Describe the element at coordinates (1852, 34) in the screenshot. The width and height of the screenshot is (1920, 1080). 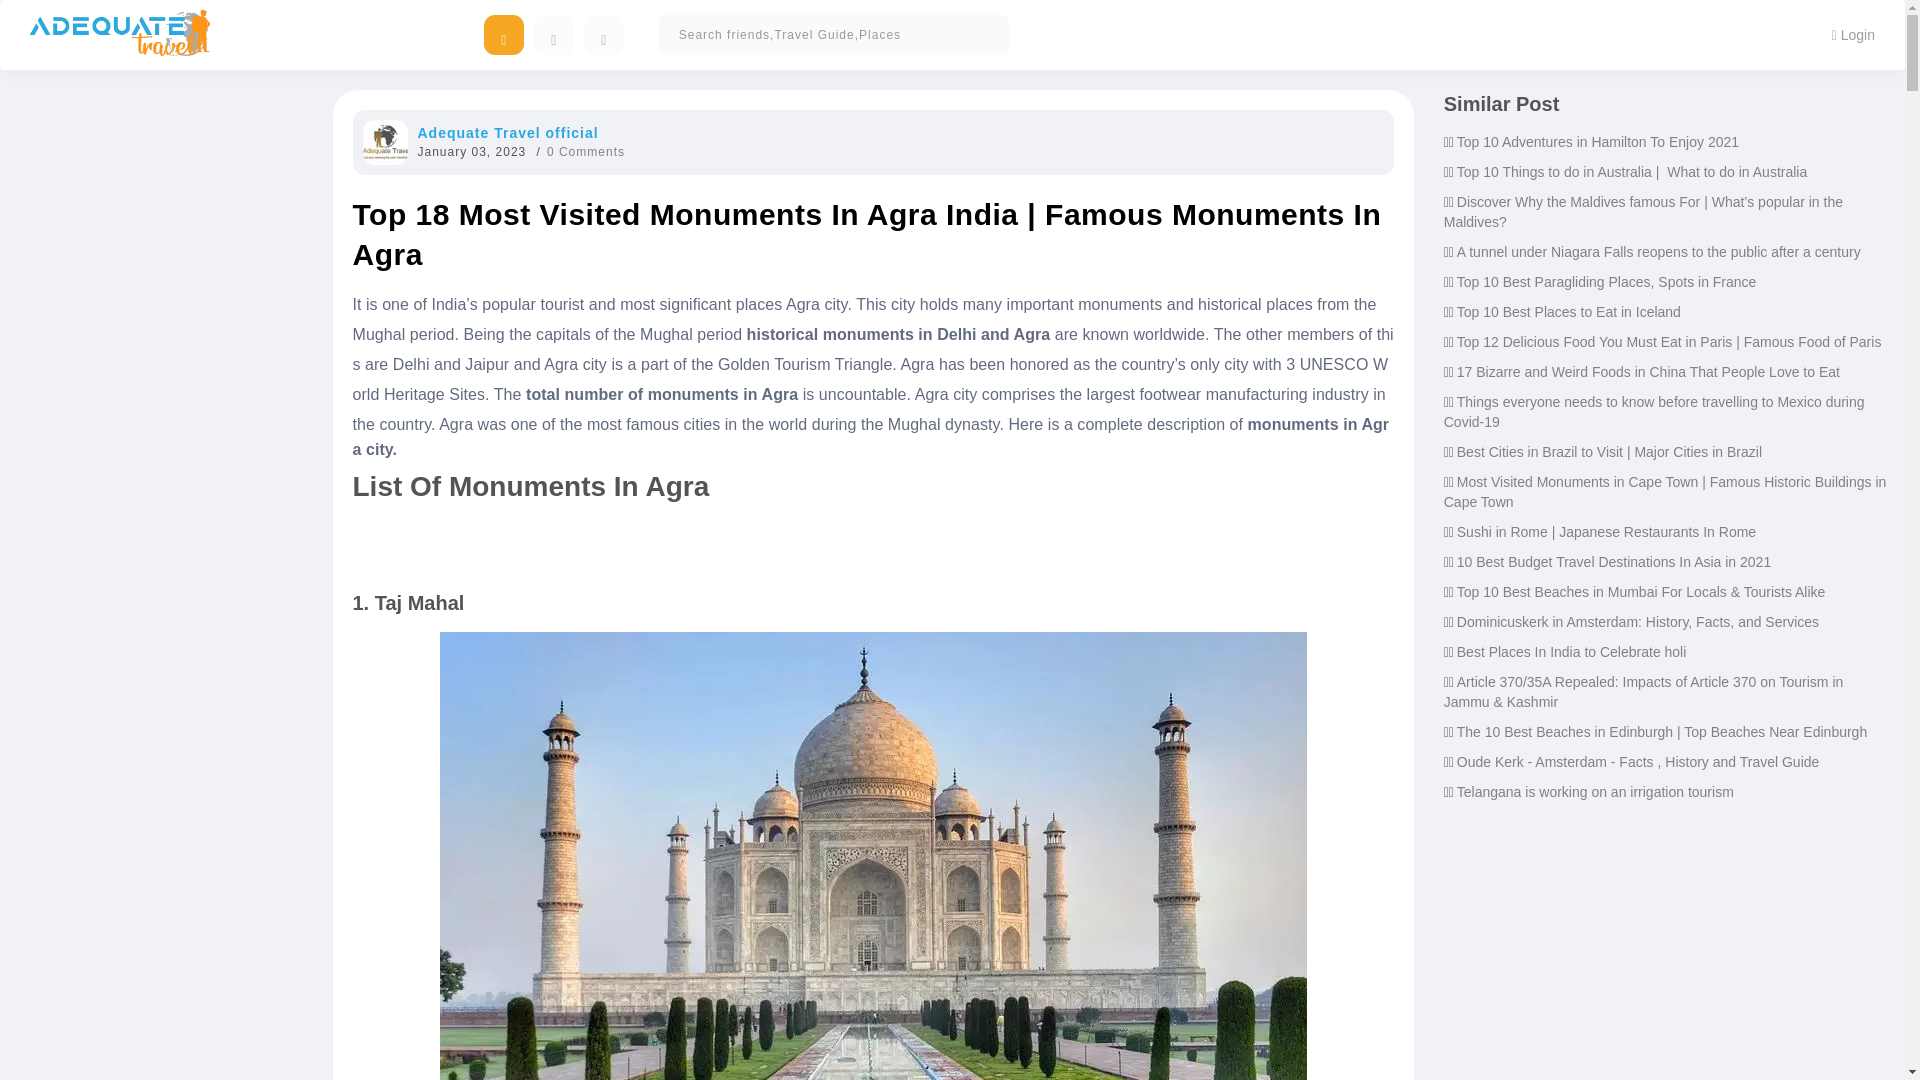
I see `Login` at that location.